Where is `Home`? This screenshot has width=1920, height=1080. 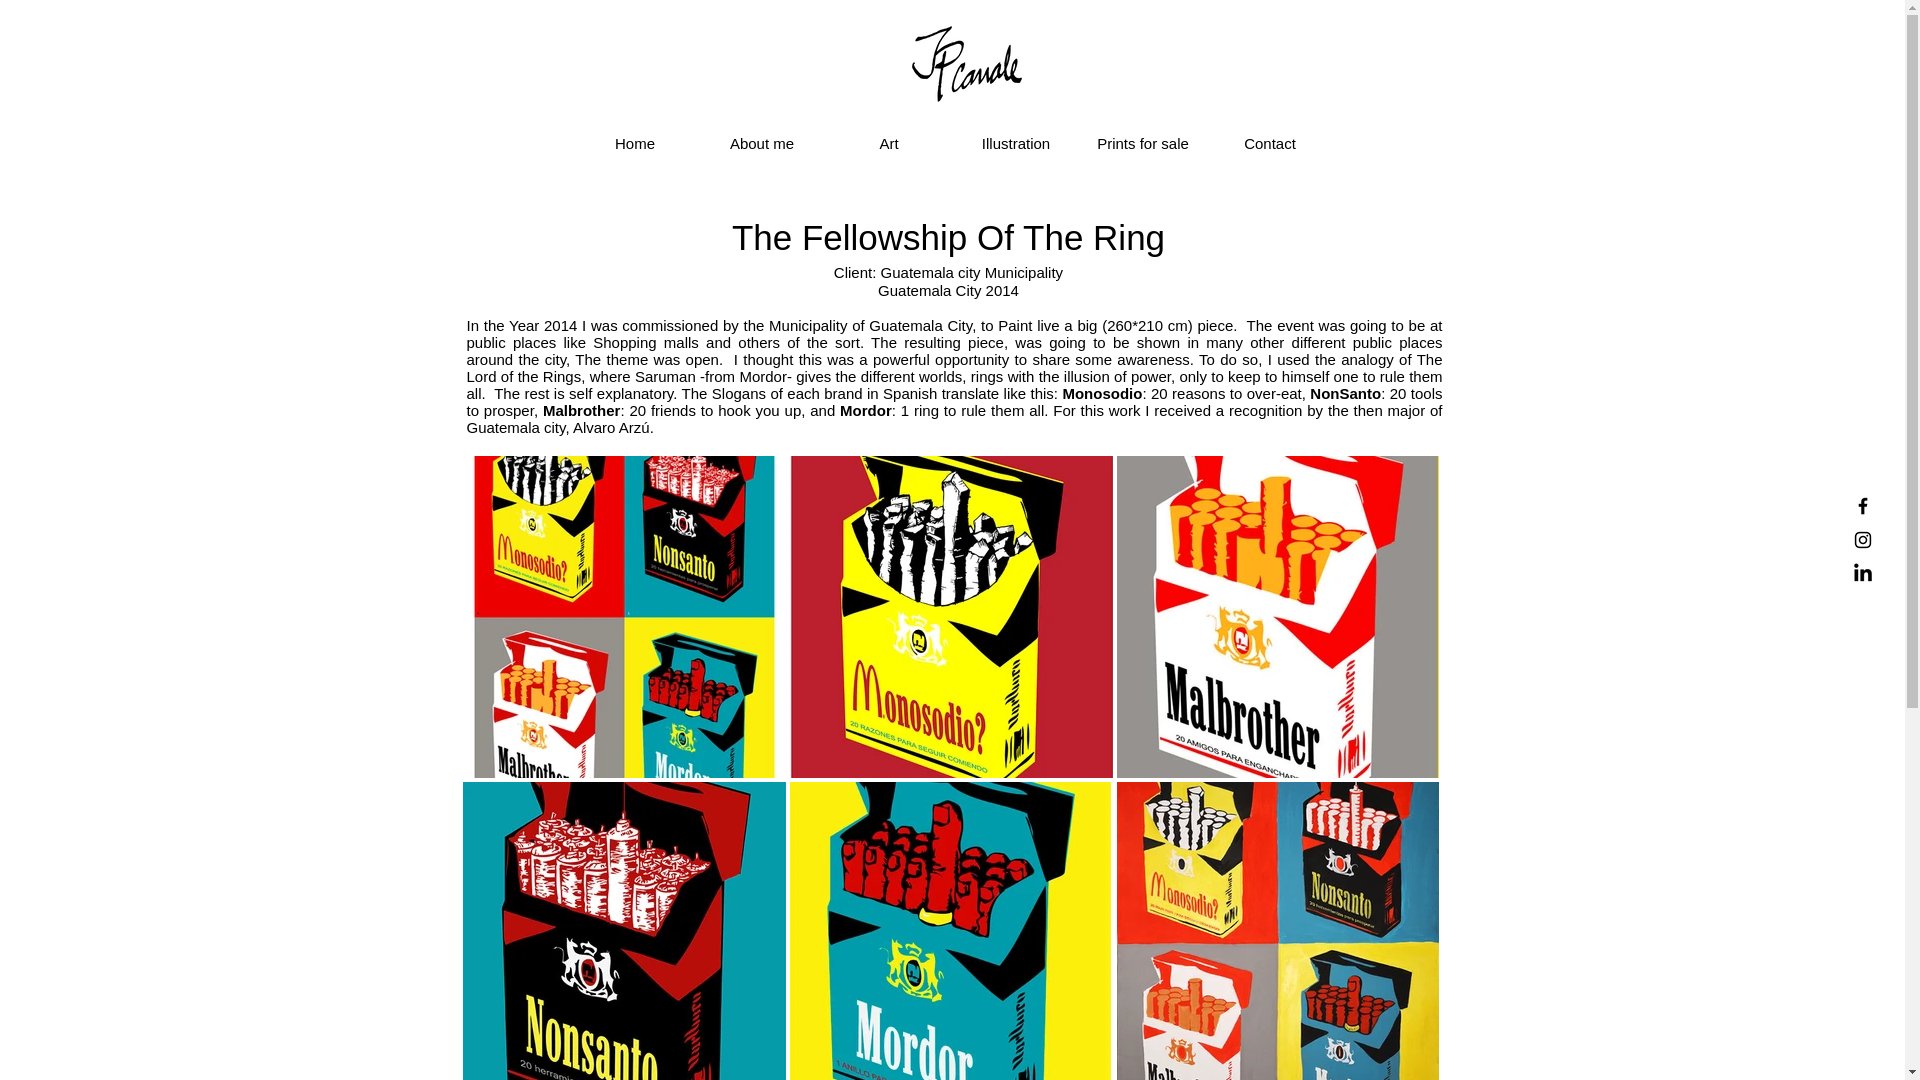
Home is located at coordinates (635, 144).